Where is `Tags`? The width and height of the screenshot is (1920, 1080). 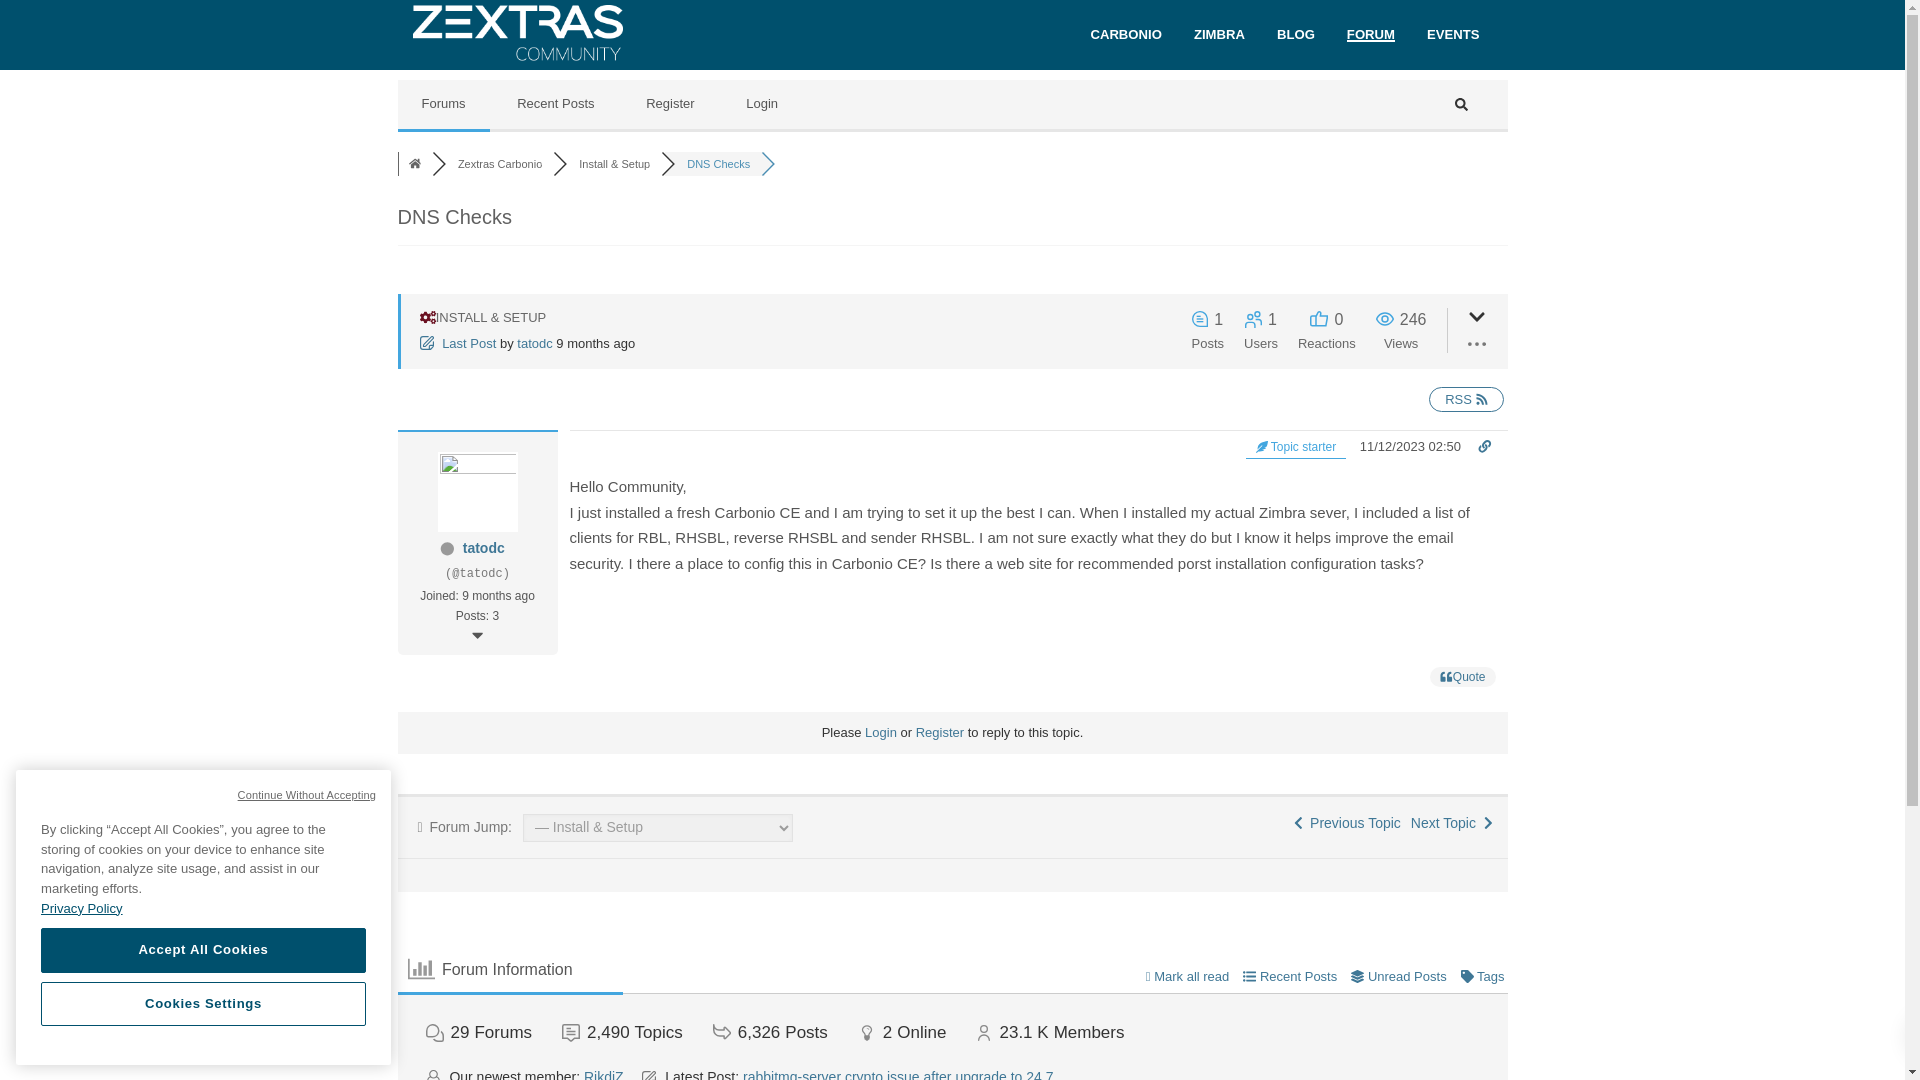
Tags is located at coordinates (1483, 976).